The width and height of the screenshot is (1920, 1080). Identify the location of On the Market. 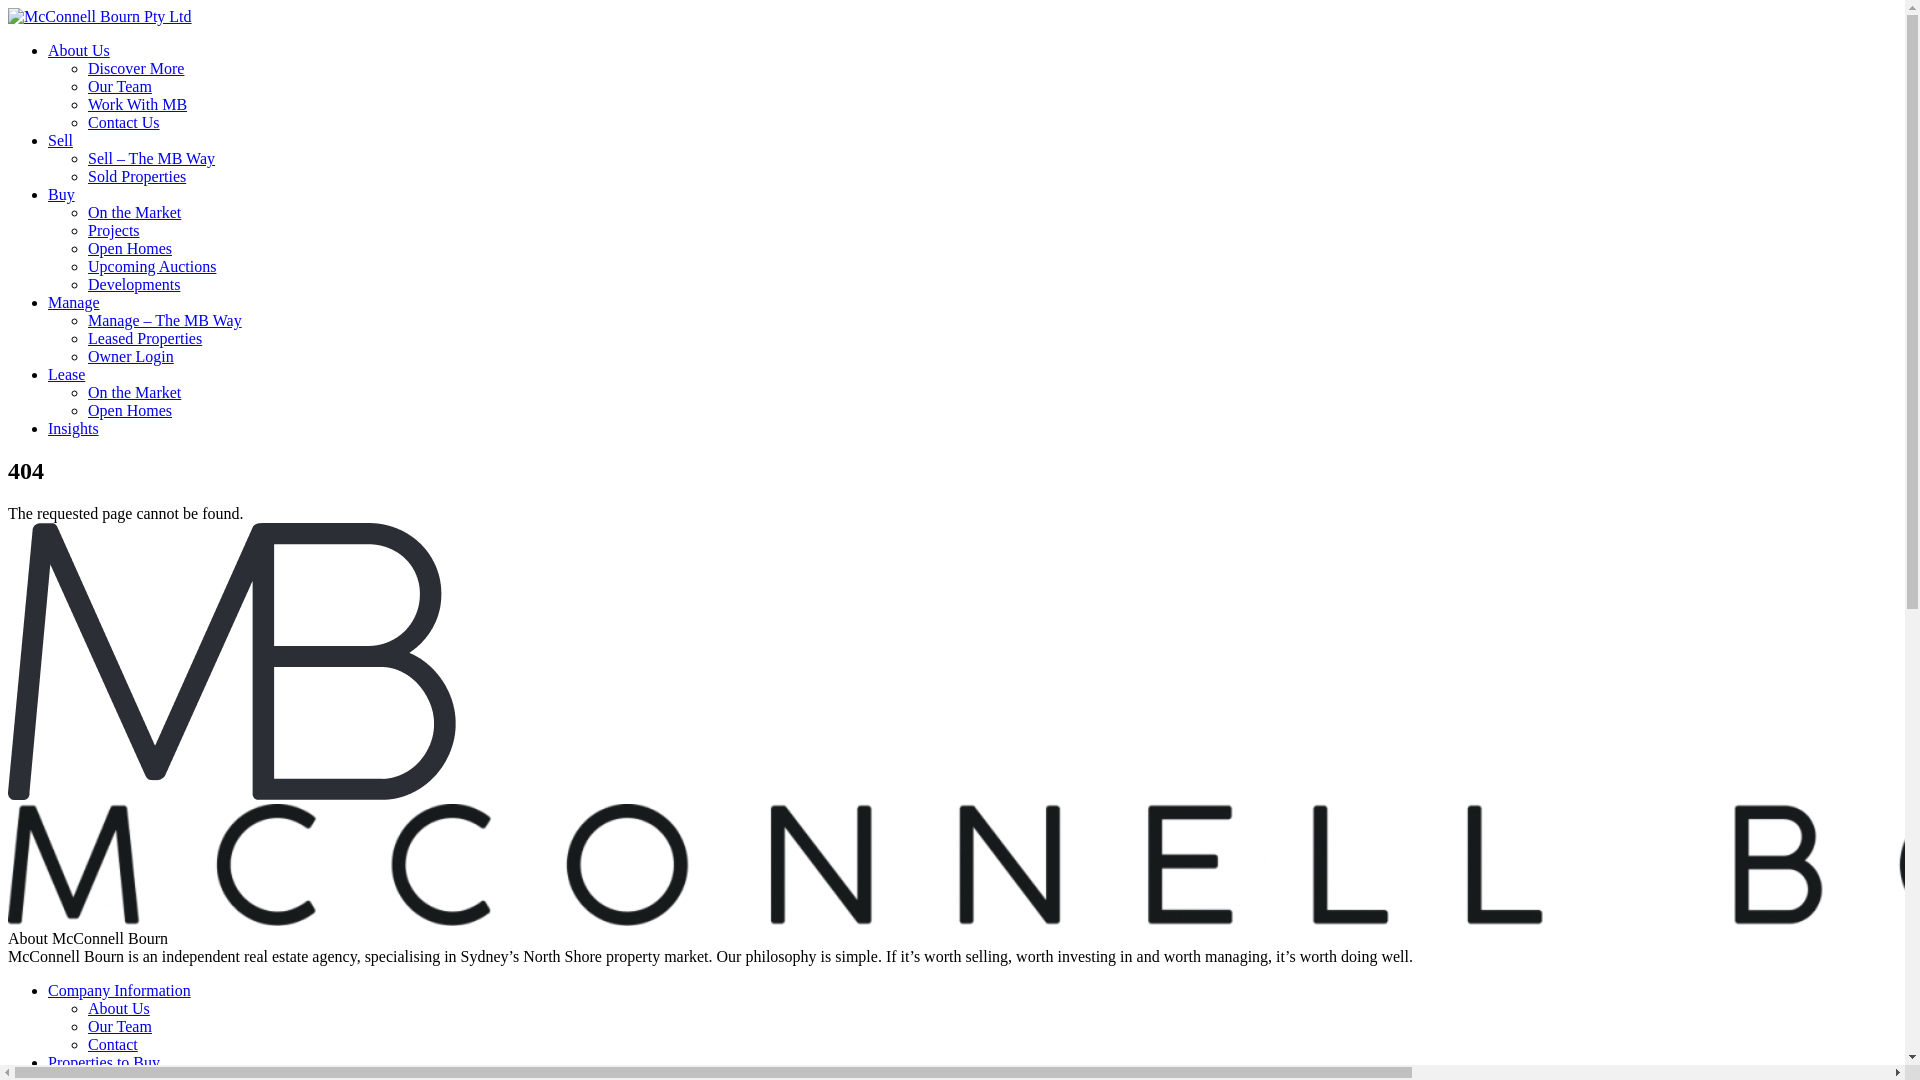
(134, 212).